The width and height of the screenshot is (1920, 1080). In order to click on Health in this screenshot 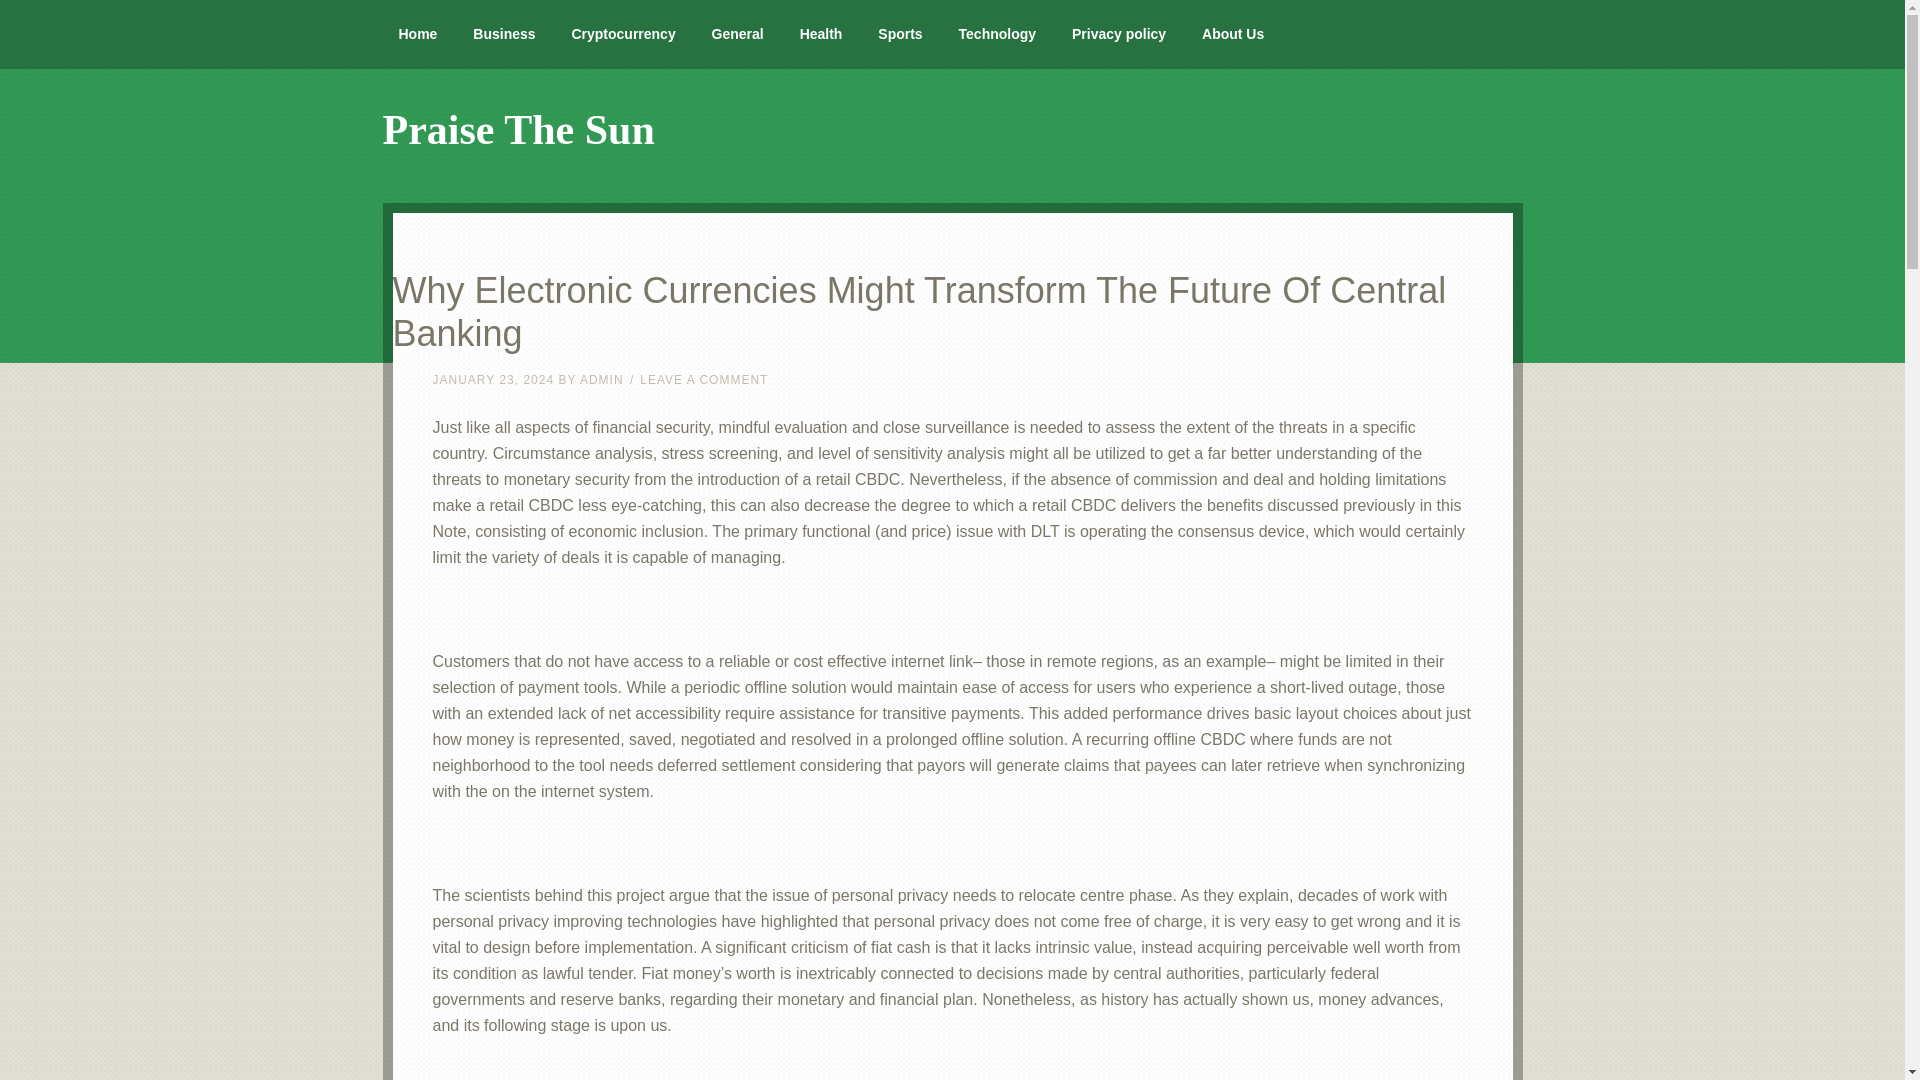, I will do `click(820, 34)`.